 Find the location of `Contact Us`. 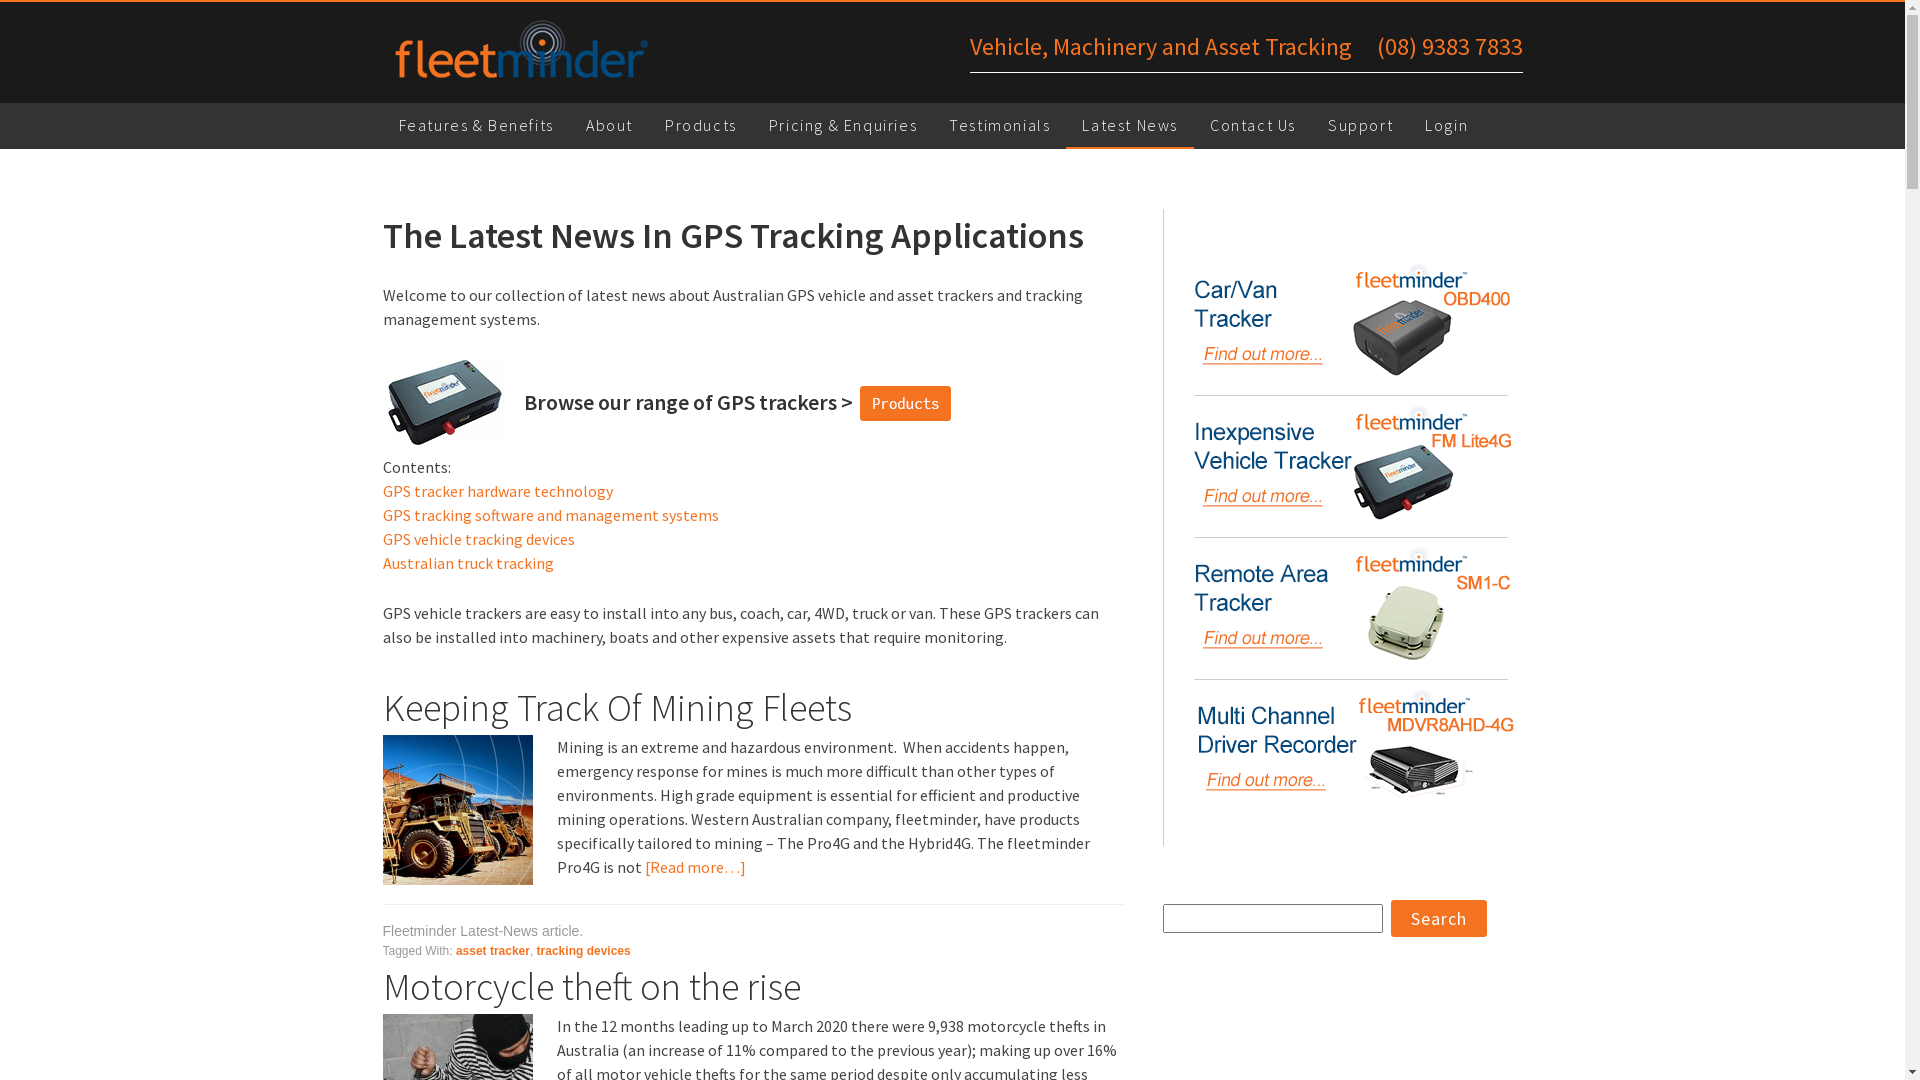

Contact Us is located at coordinates (1253, 126).